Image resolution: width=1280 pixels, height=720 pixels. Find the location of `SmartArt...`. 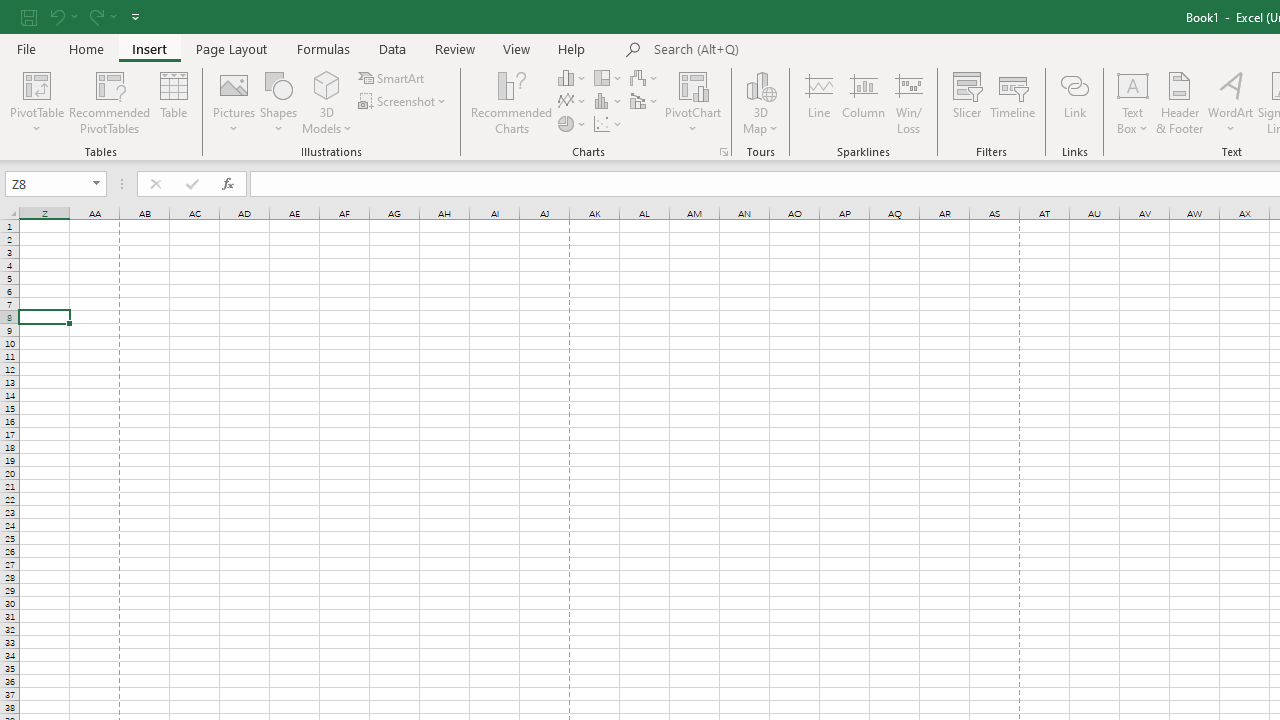

SmartArt... is located at coordinates (392, 78).